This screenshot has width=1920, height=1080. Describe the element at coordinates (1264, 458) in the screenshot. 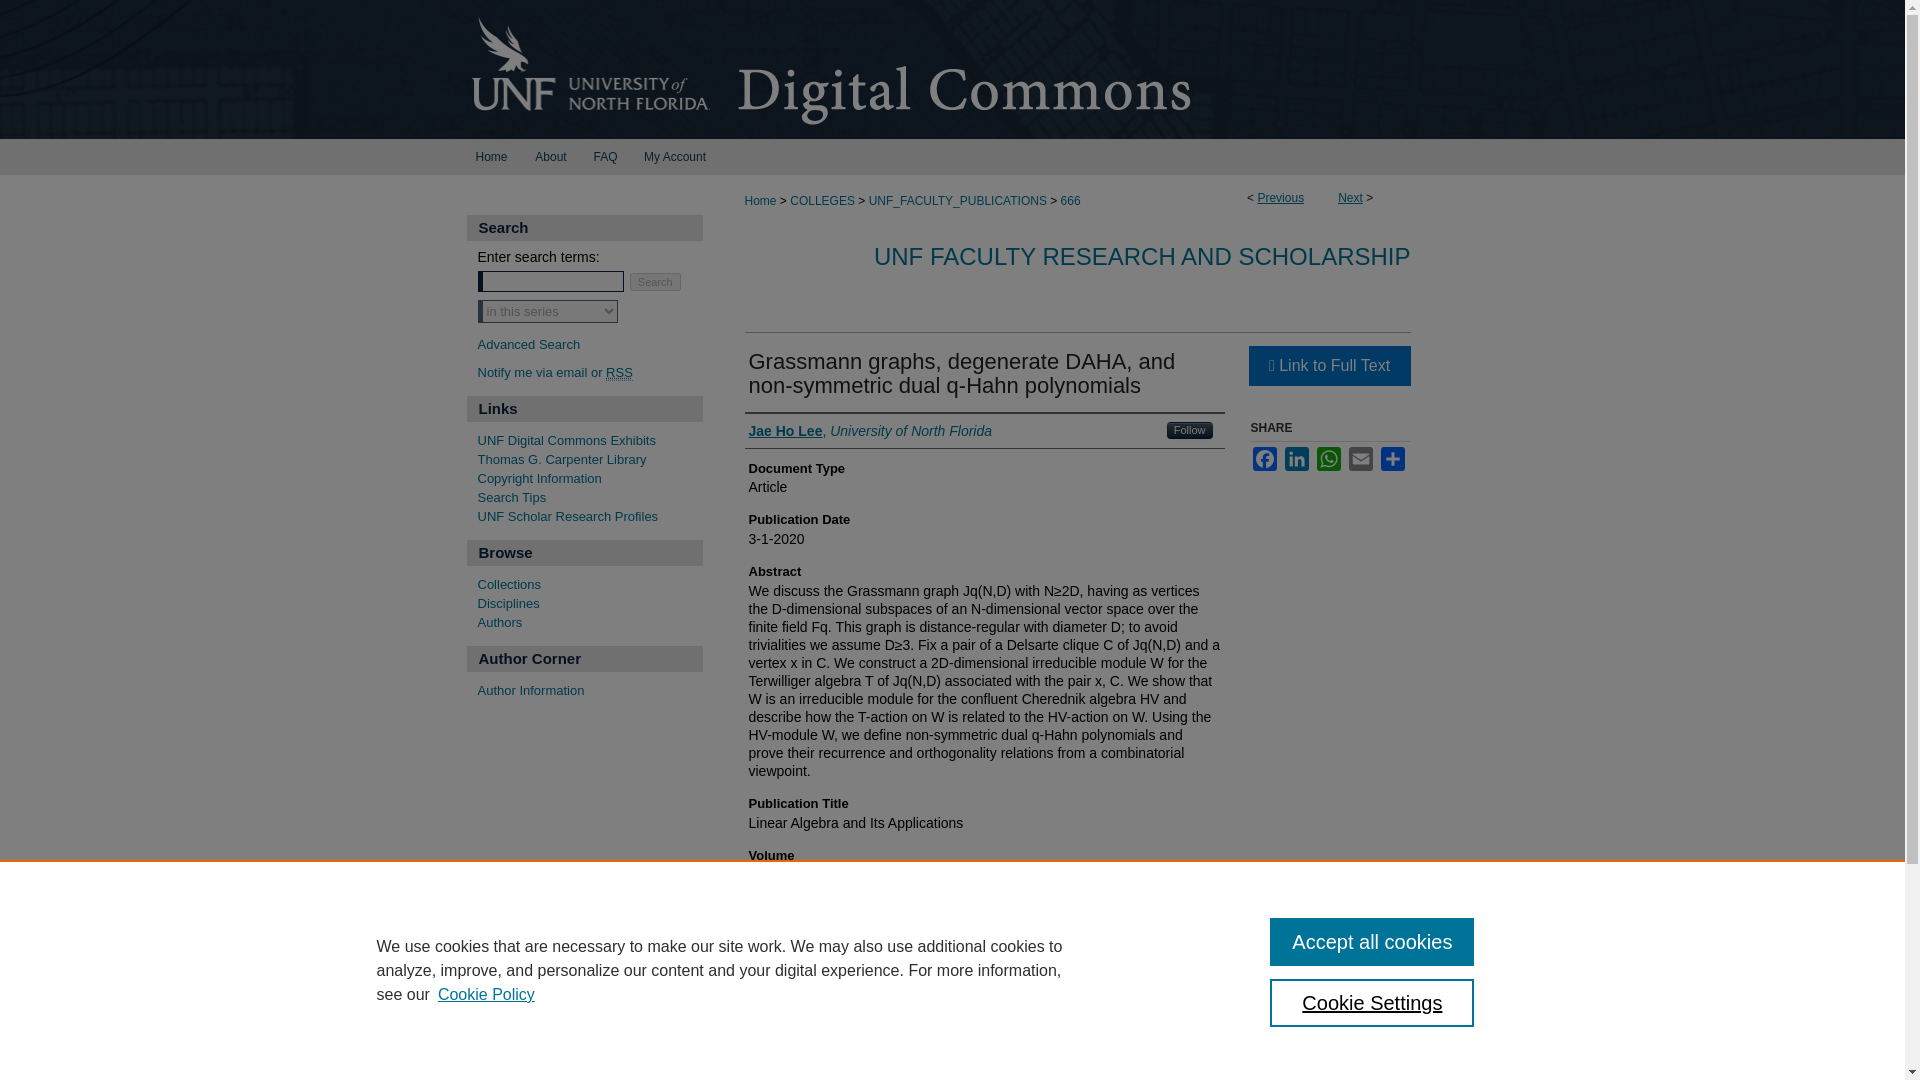

I see `Facebook` at that location.